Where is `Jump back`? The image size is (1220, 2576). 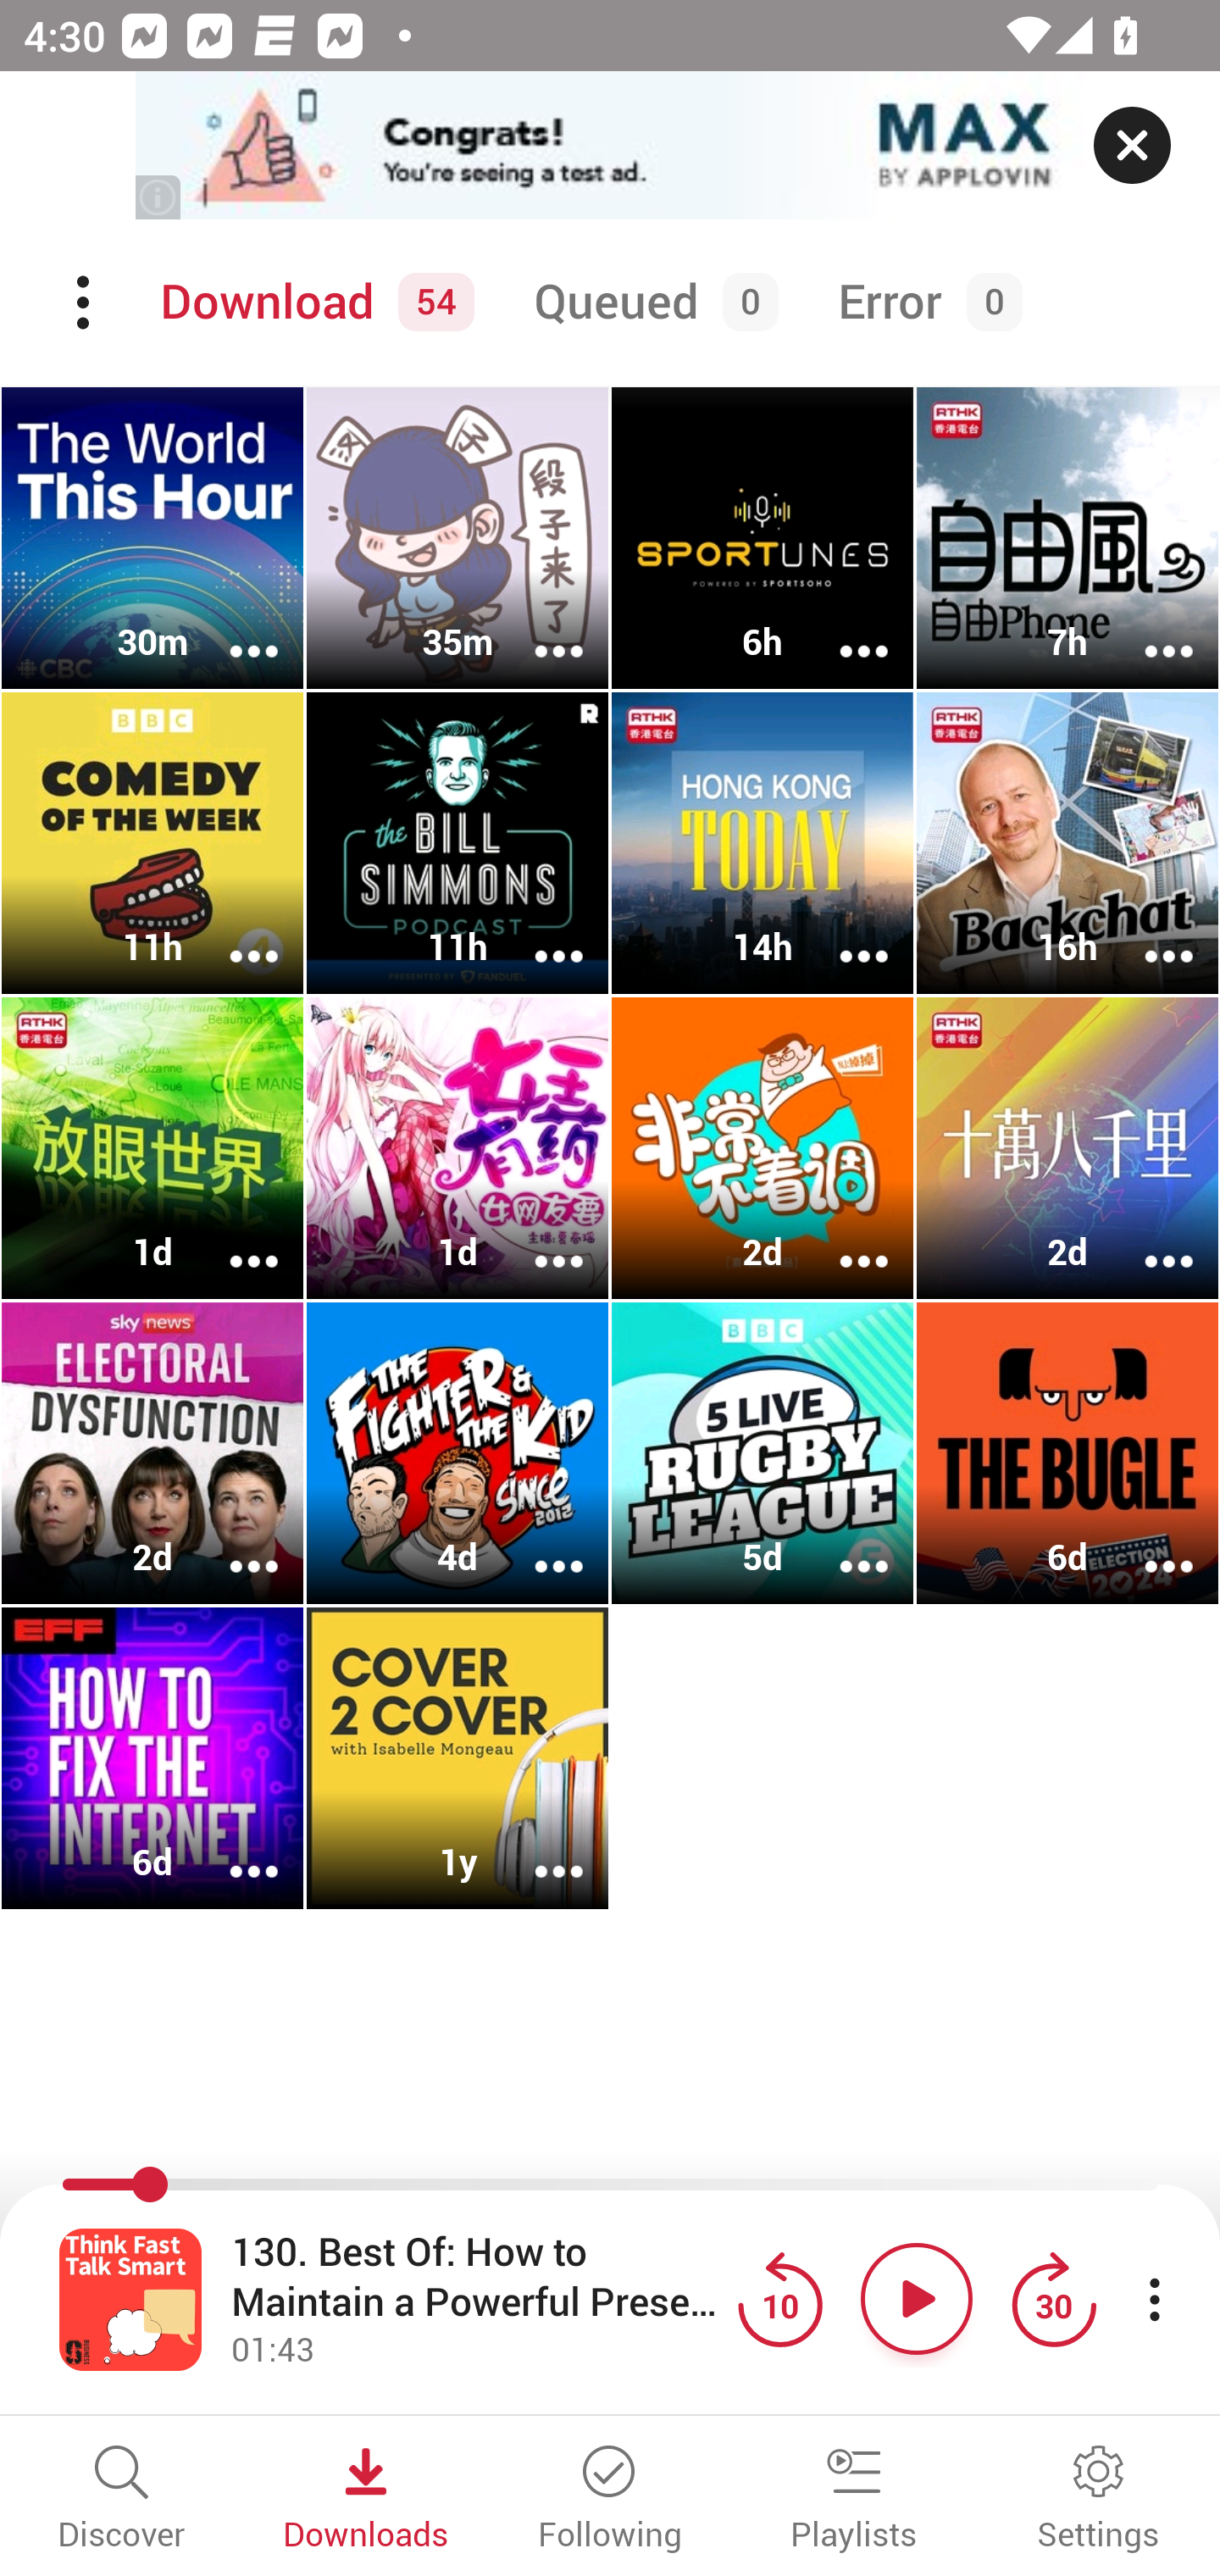
Jump back is located at coordinates (779, 2298).